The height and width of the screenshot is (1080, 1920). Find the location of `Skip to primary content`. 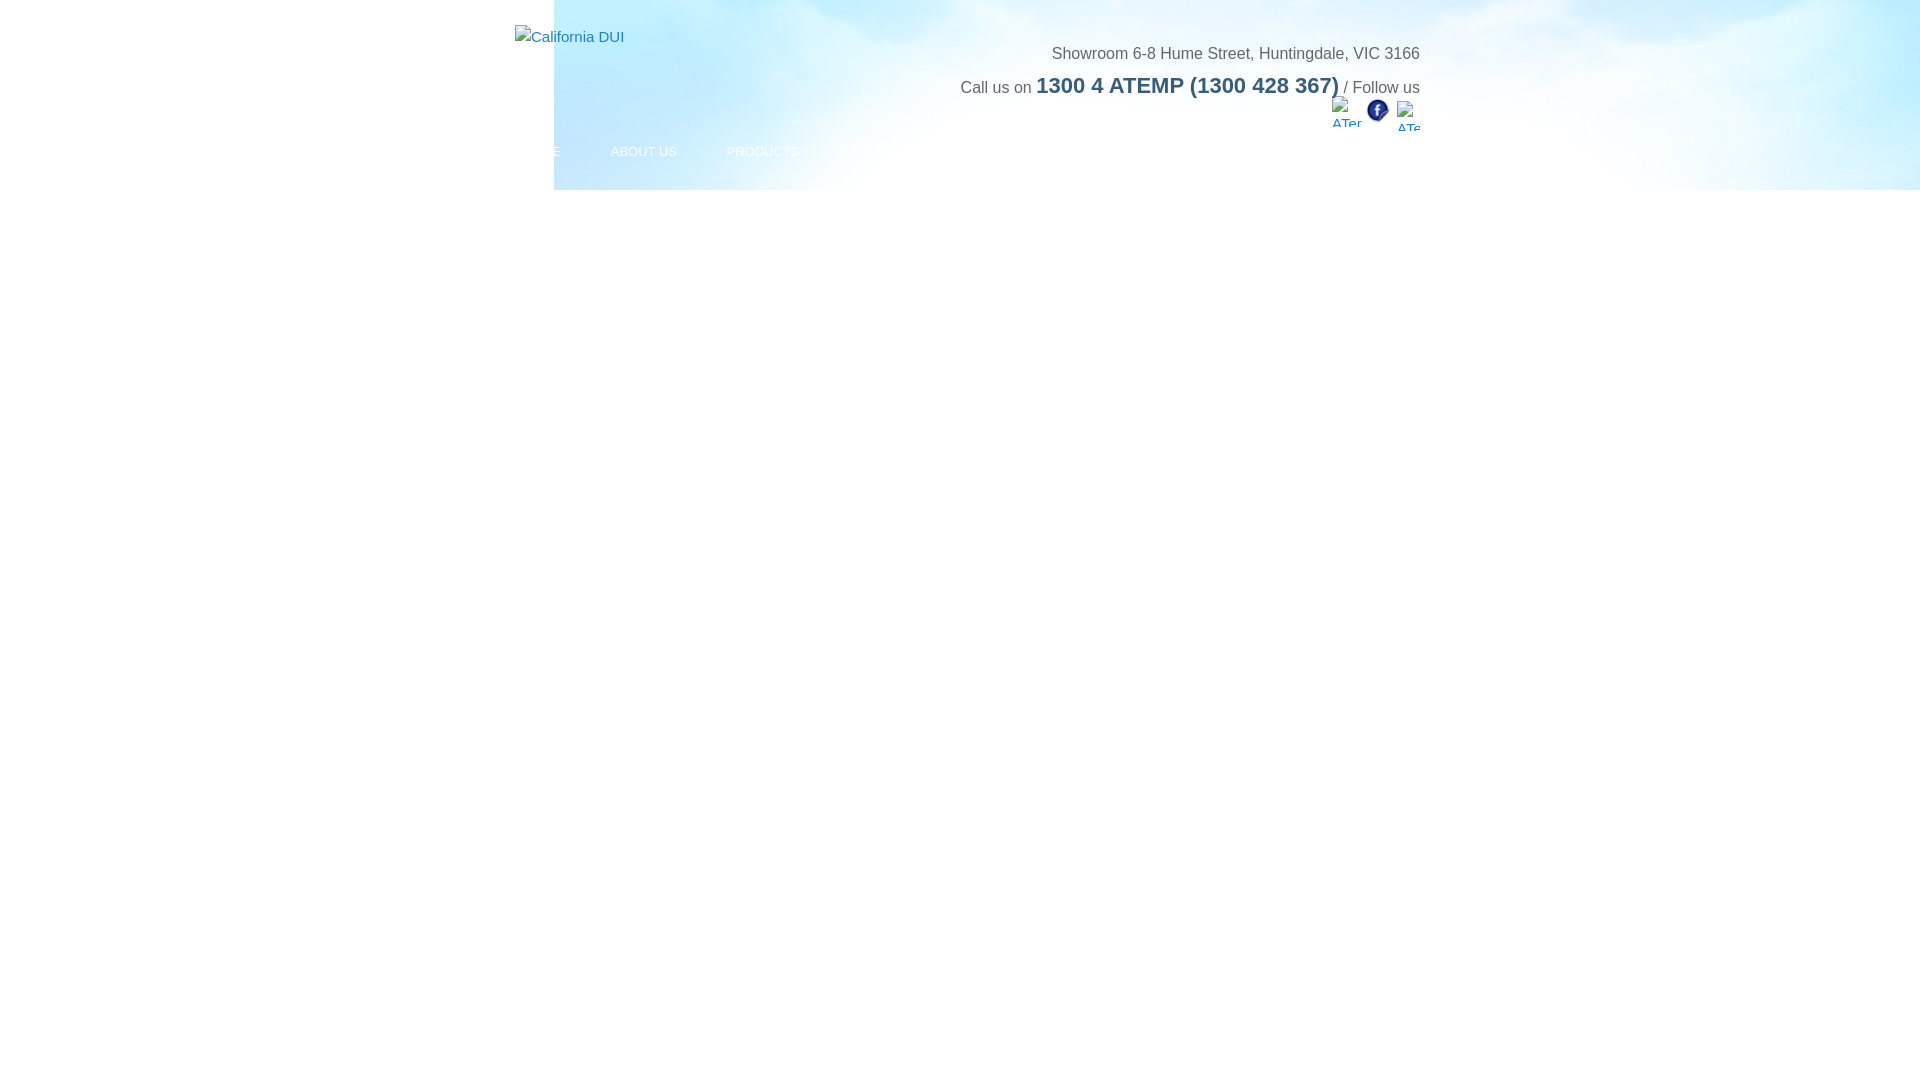

Skip to primary content is located at coordinates (576, 145).